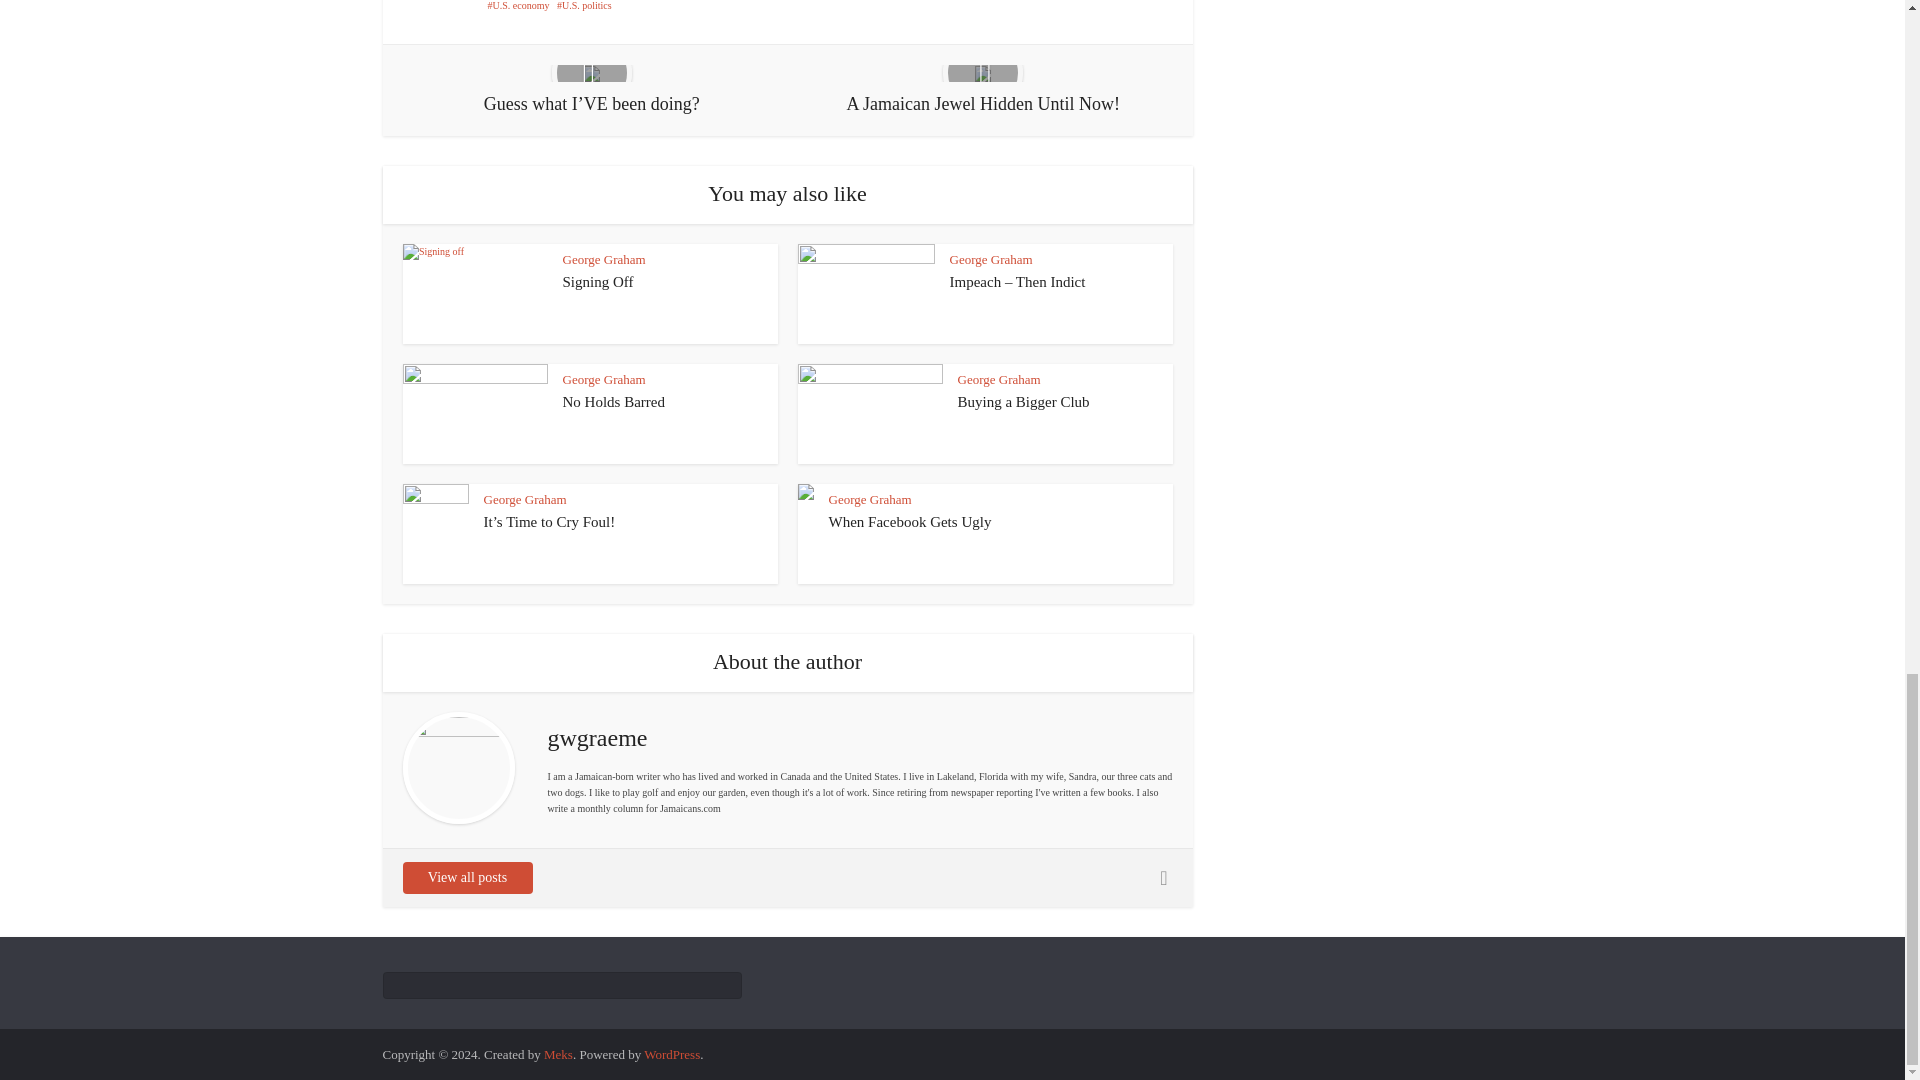 This screenshot has width=1920, height=1080. Describe the element at coordinates (991, 258) in the screenshot. I see `George Graham` at that location.